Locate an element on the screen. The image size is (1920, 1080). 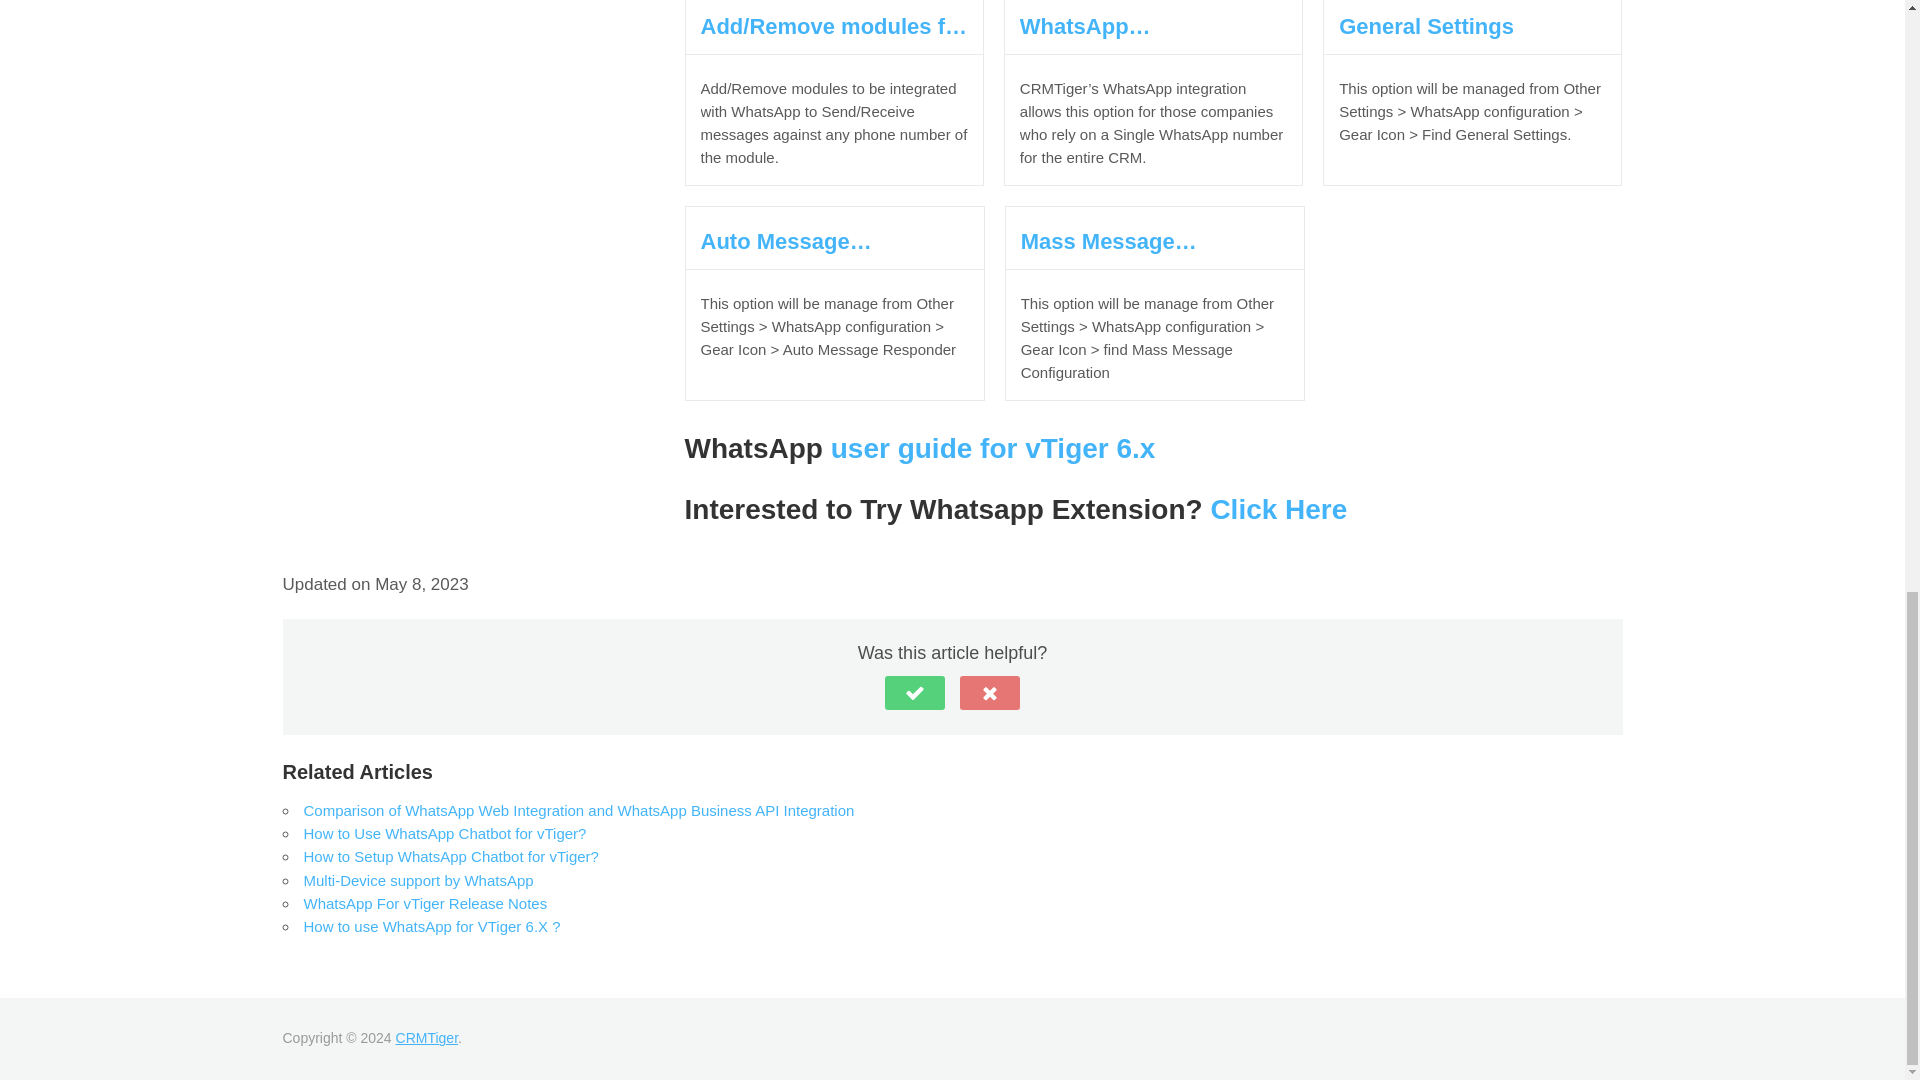
Multi-Device support by WhatsApp is located at coordinates (418, 880).